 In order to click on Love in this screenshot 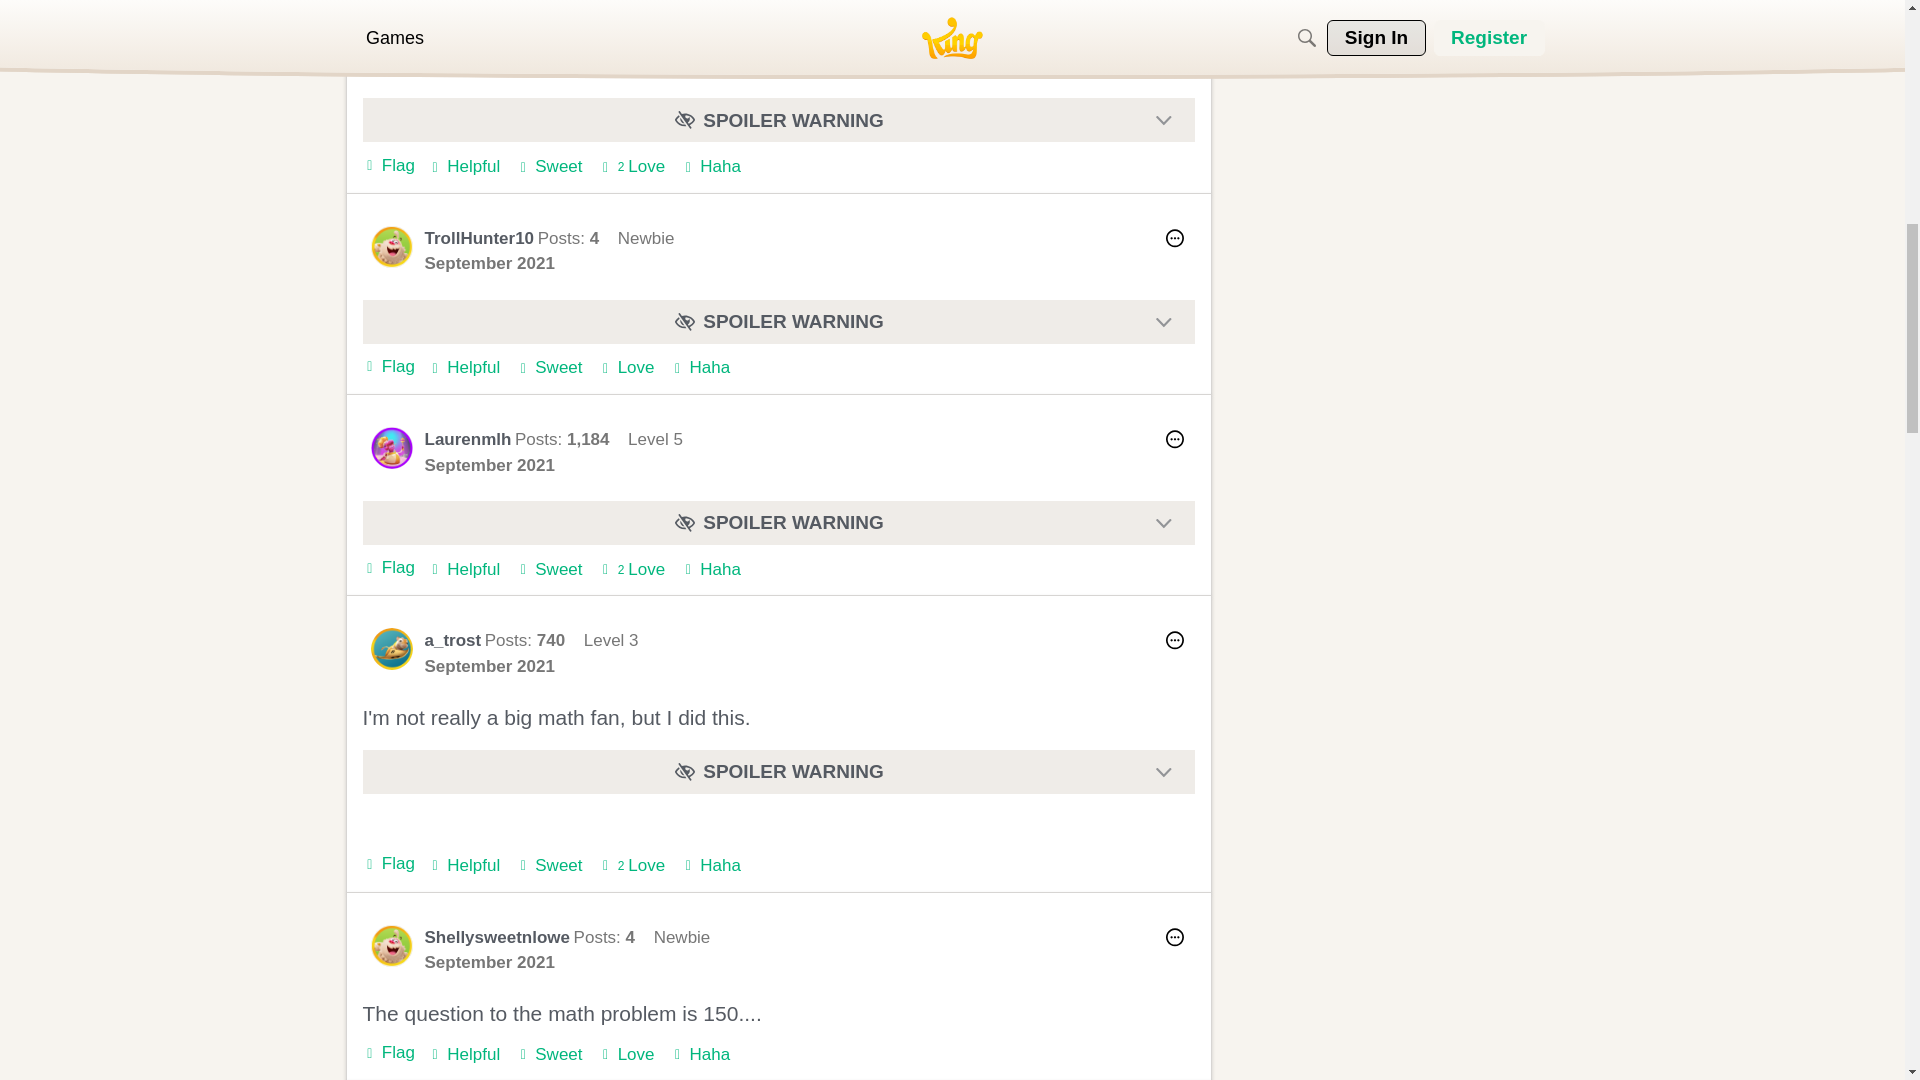, I will do `click(632, 167)`.